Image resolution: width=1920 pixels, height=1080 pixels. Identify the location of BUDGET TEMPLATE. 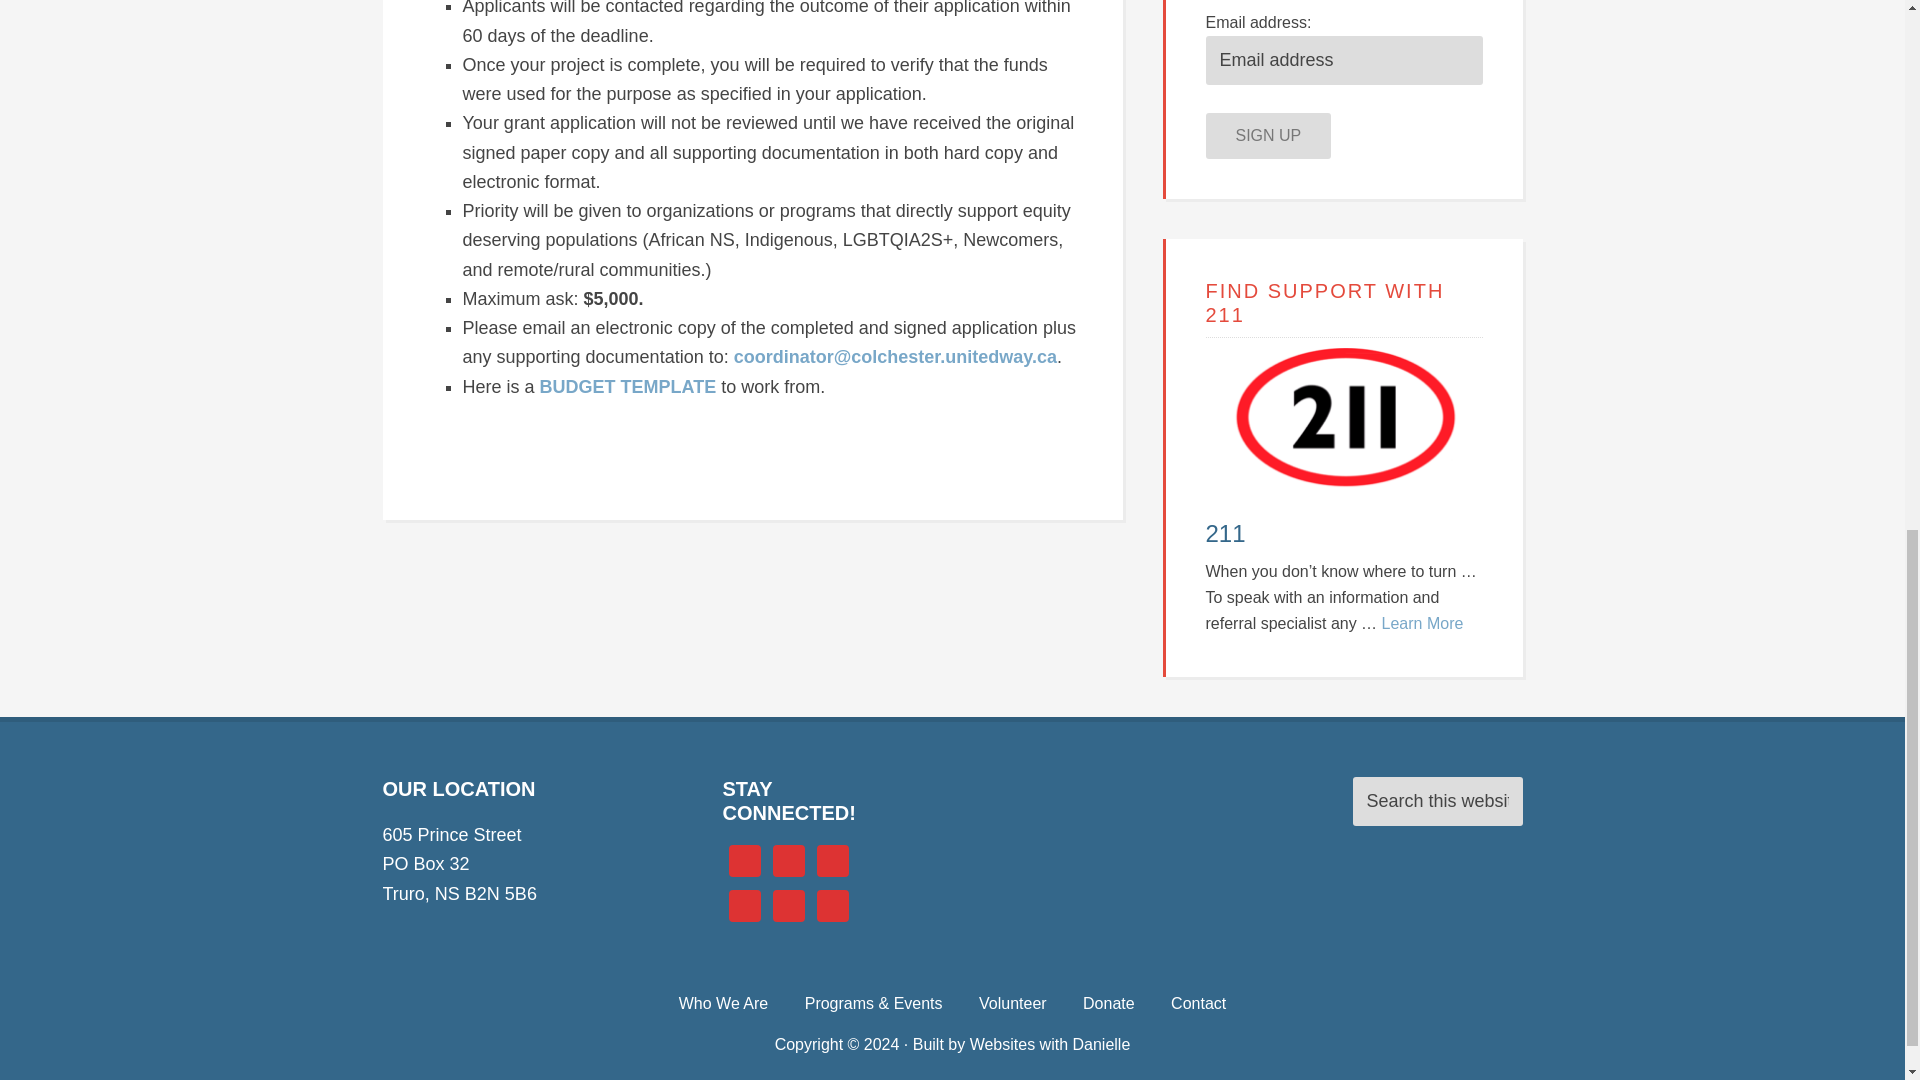
(628, 386).